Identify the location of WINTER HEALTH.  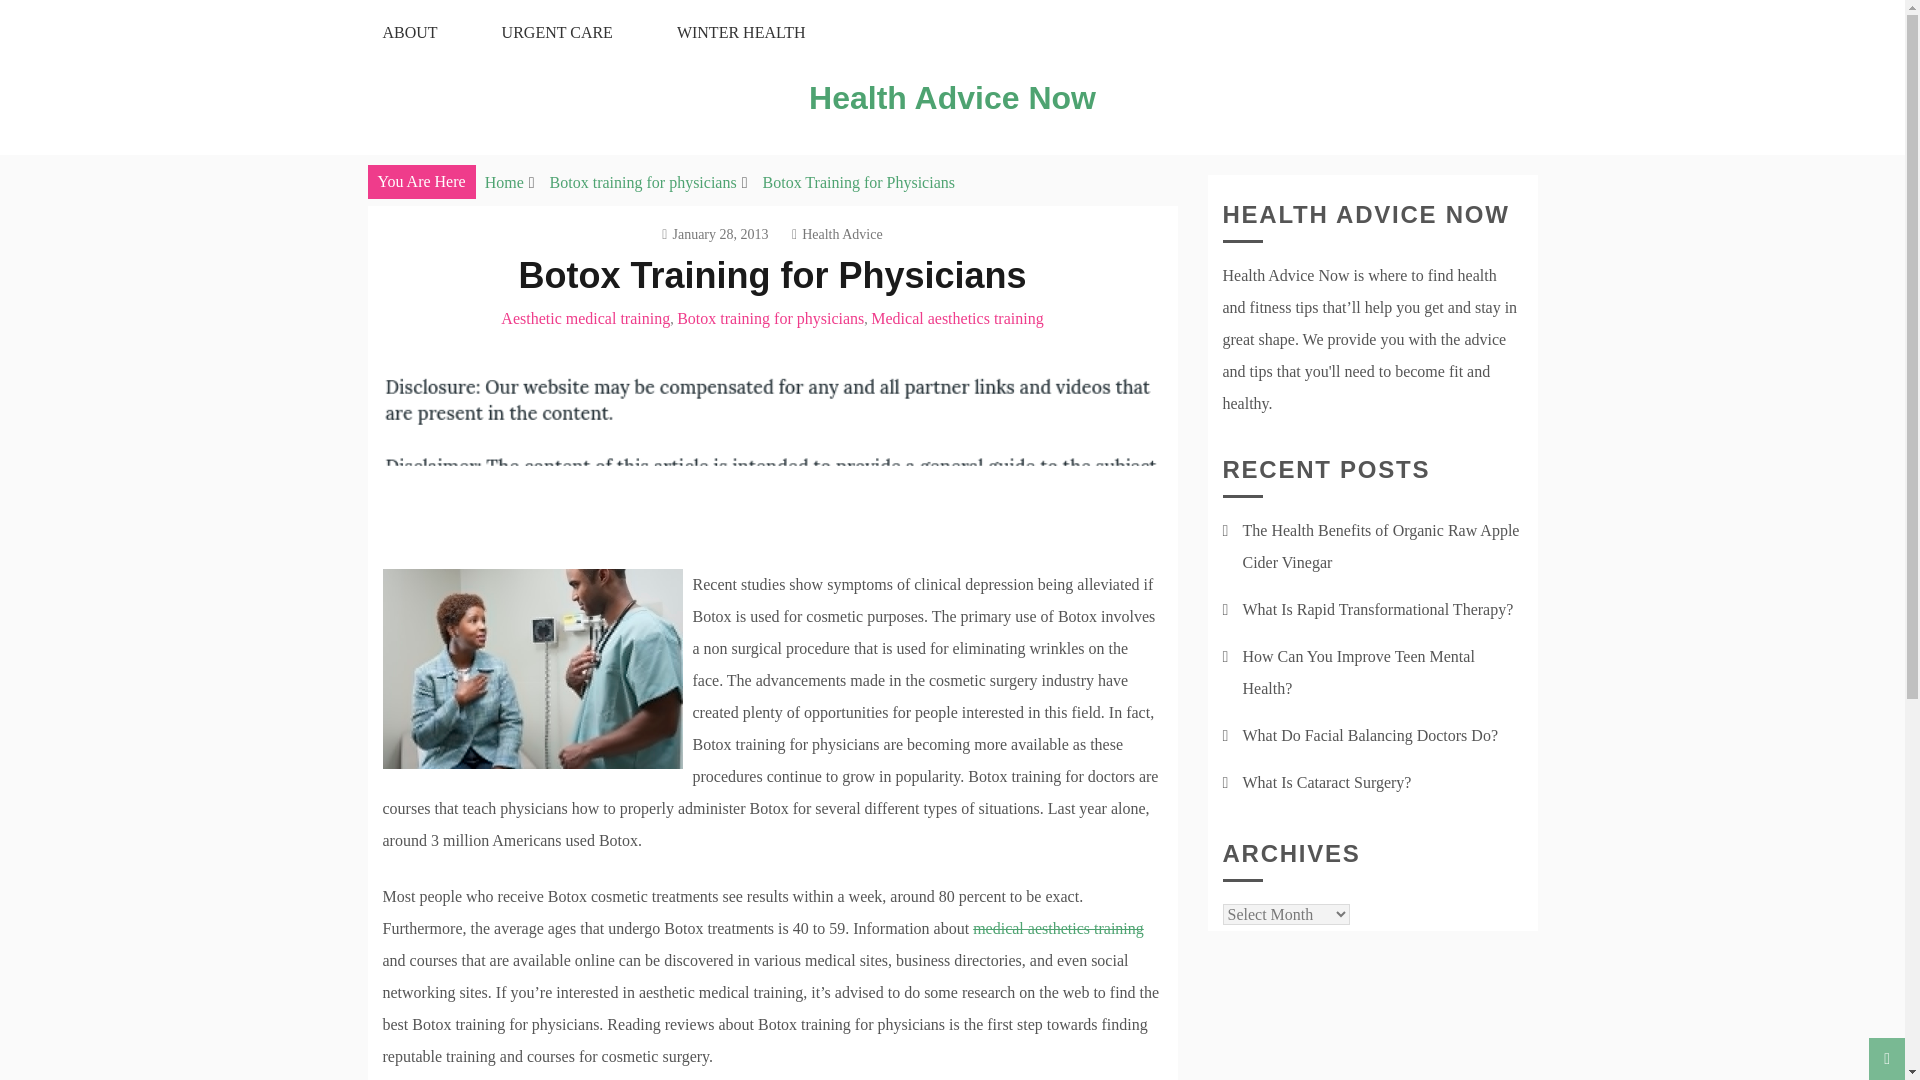
(741, 32).